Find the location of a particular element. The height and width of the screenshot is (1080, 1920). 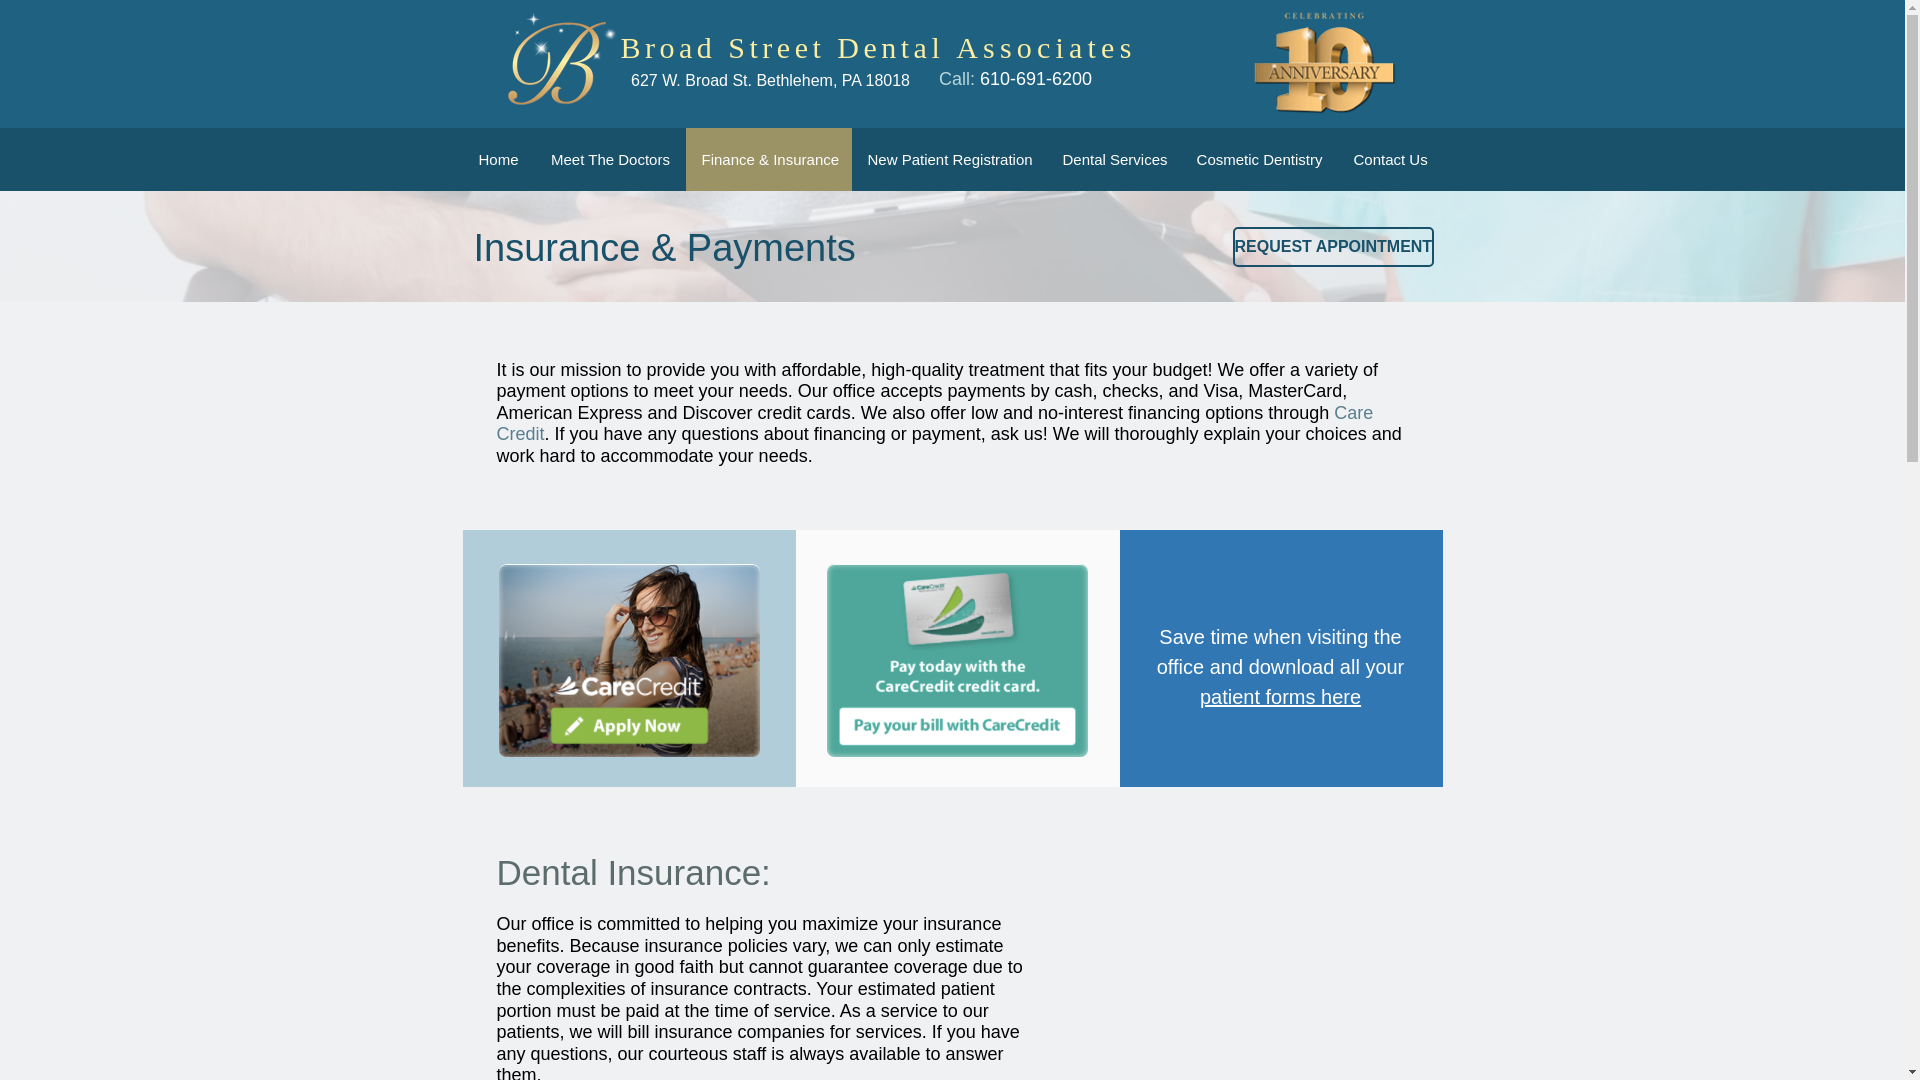

patient forms here is located at coordinates (1280, 696).